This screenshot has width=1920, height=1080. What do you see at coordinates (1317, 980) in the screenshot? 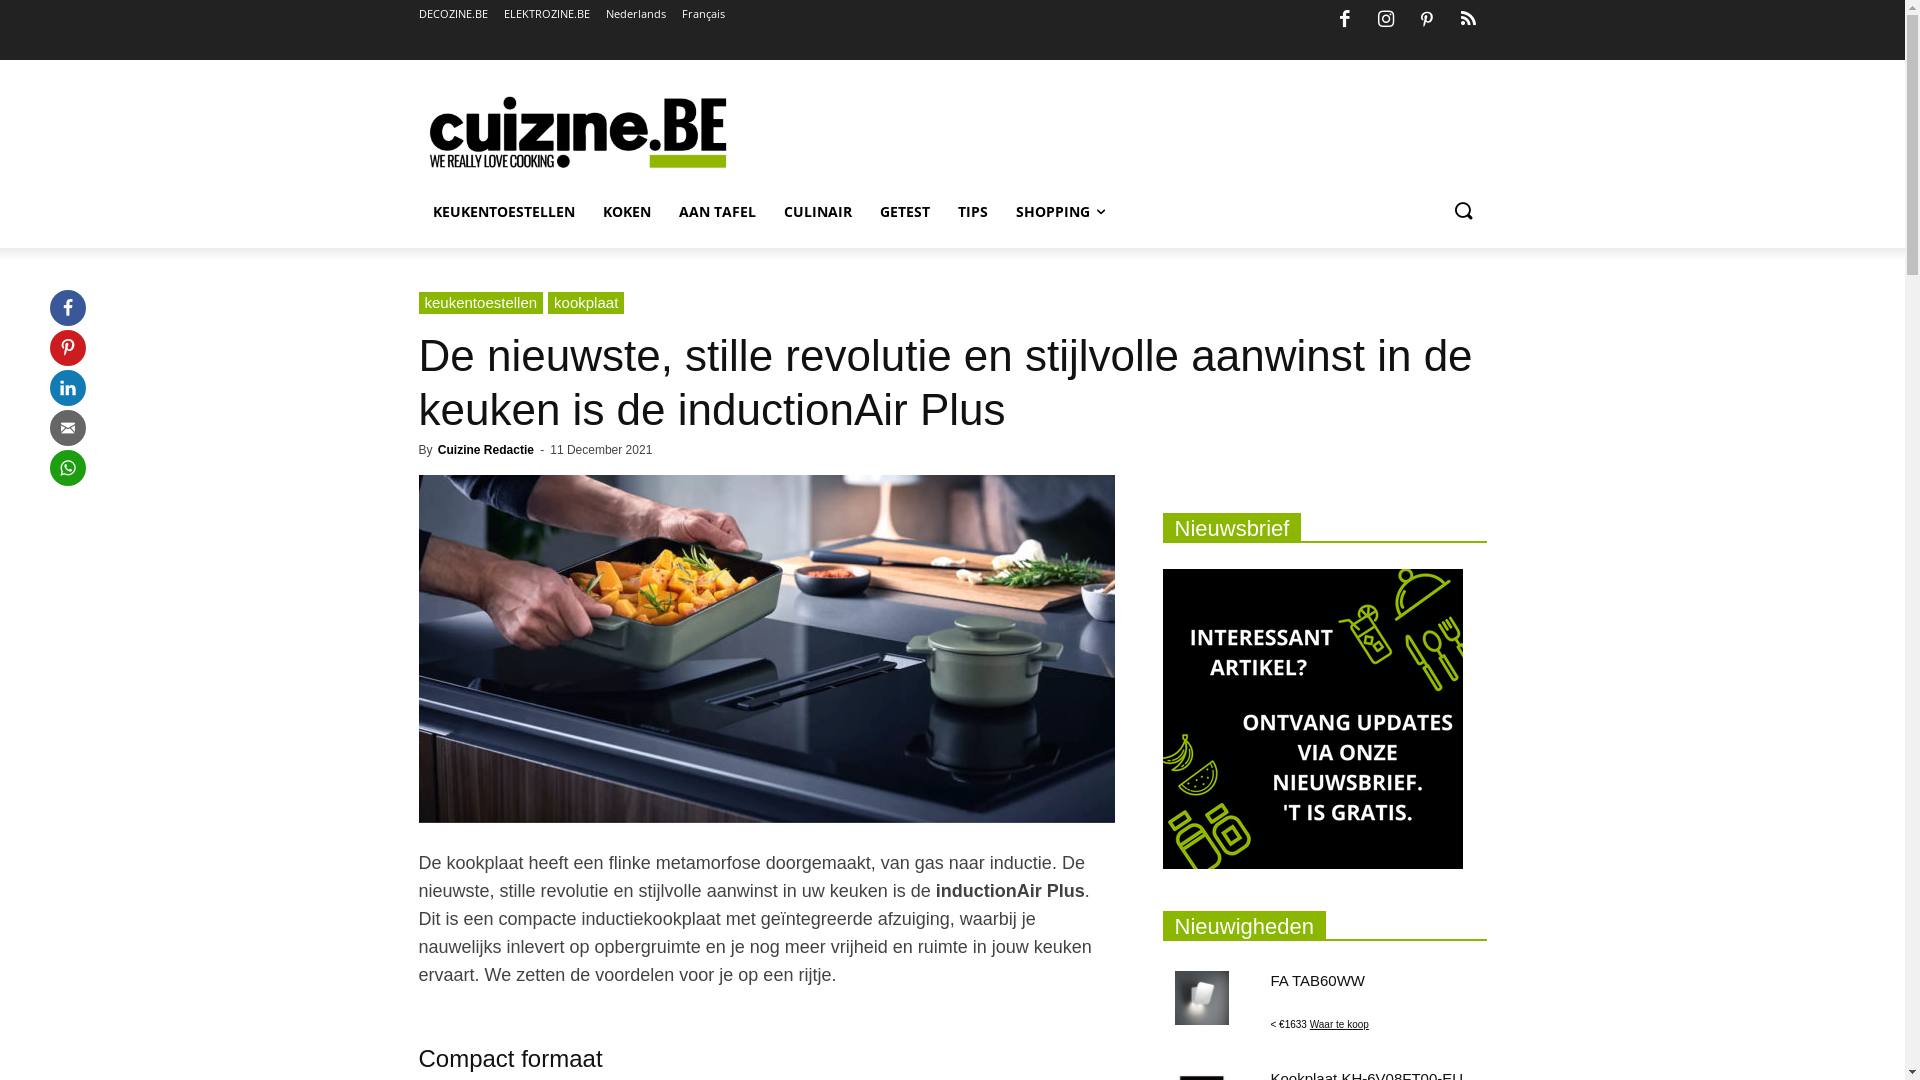
I see `FA TAB60WW` at bounding box center [1317, 980].